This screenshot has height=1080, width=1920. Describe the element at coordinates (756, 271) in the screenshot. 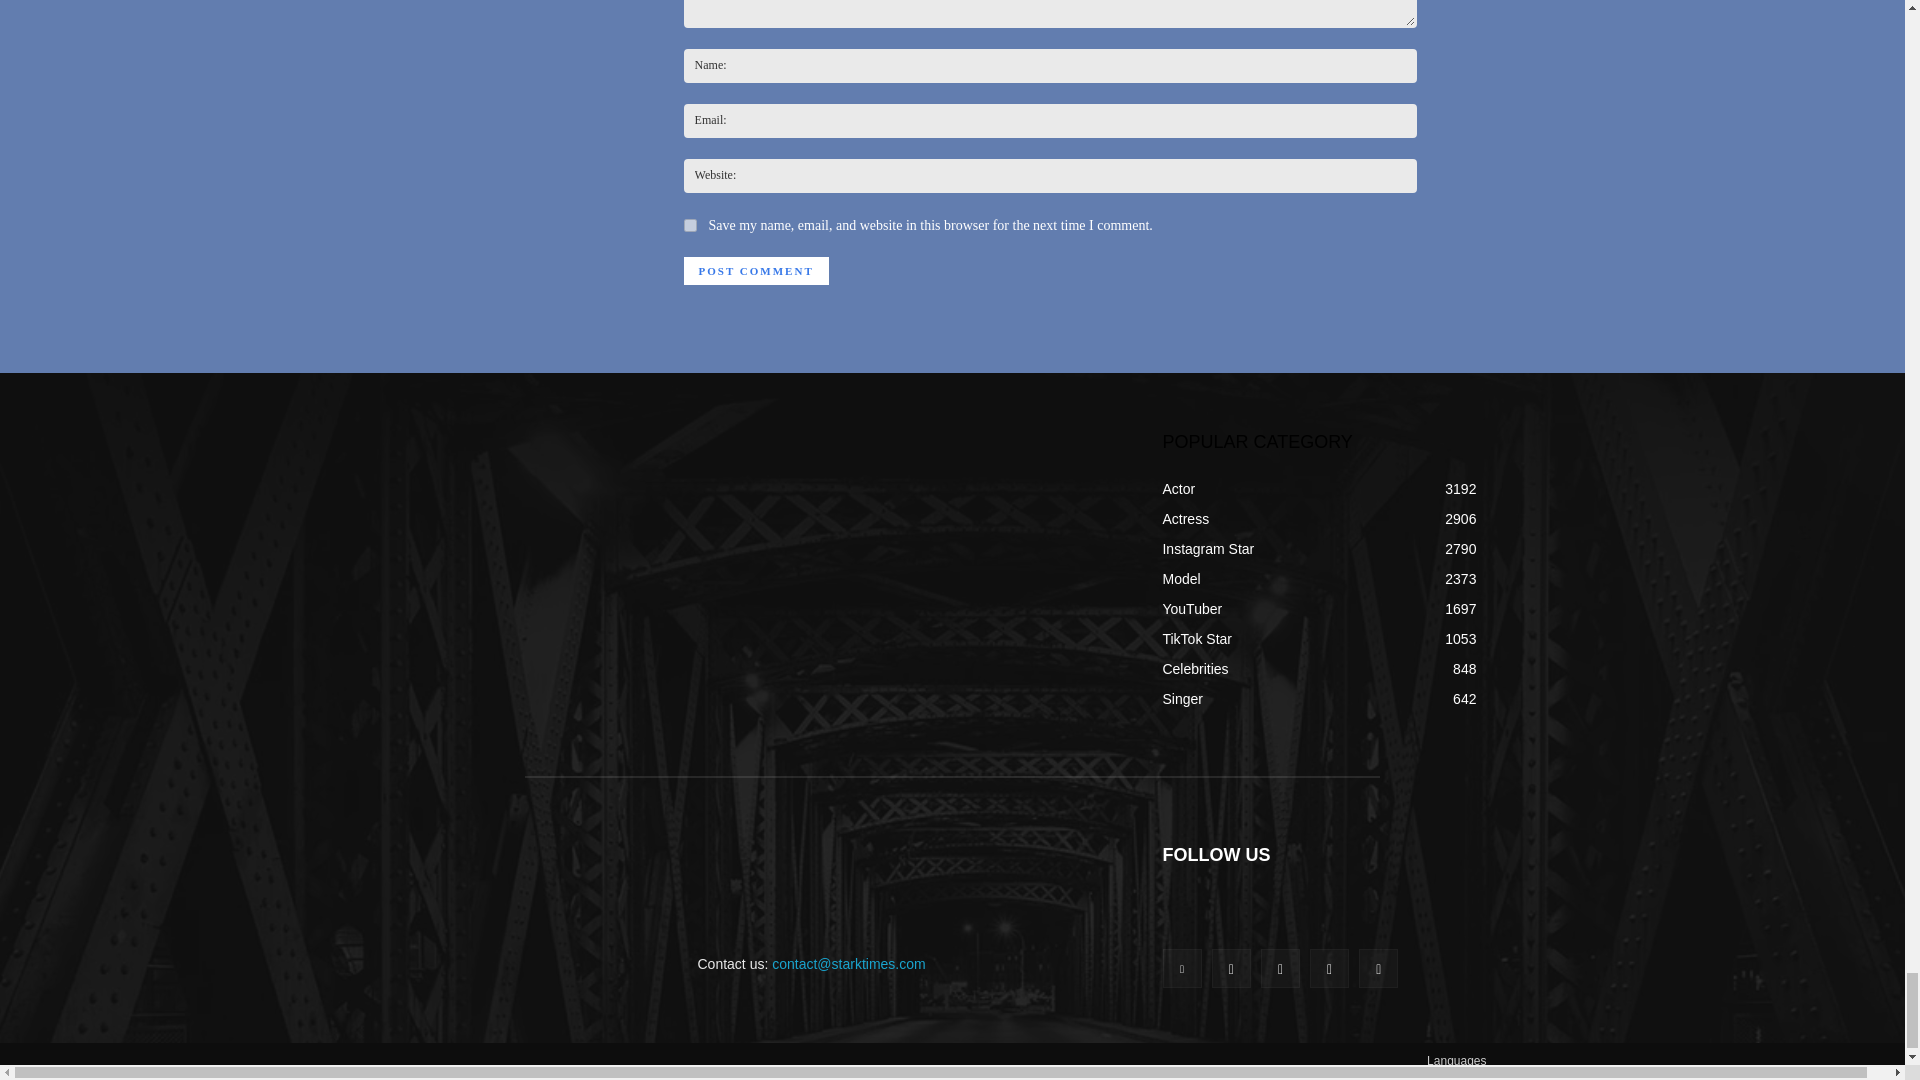

I see `Post Comment` at that location.